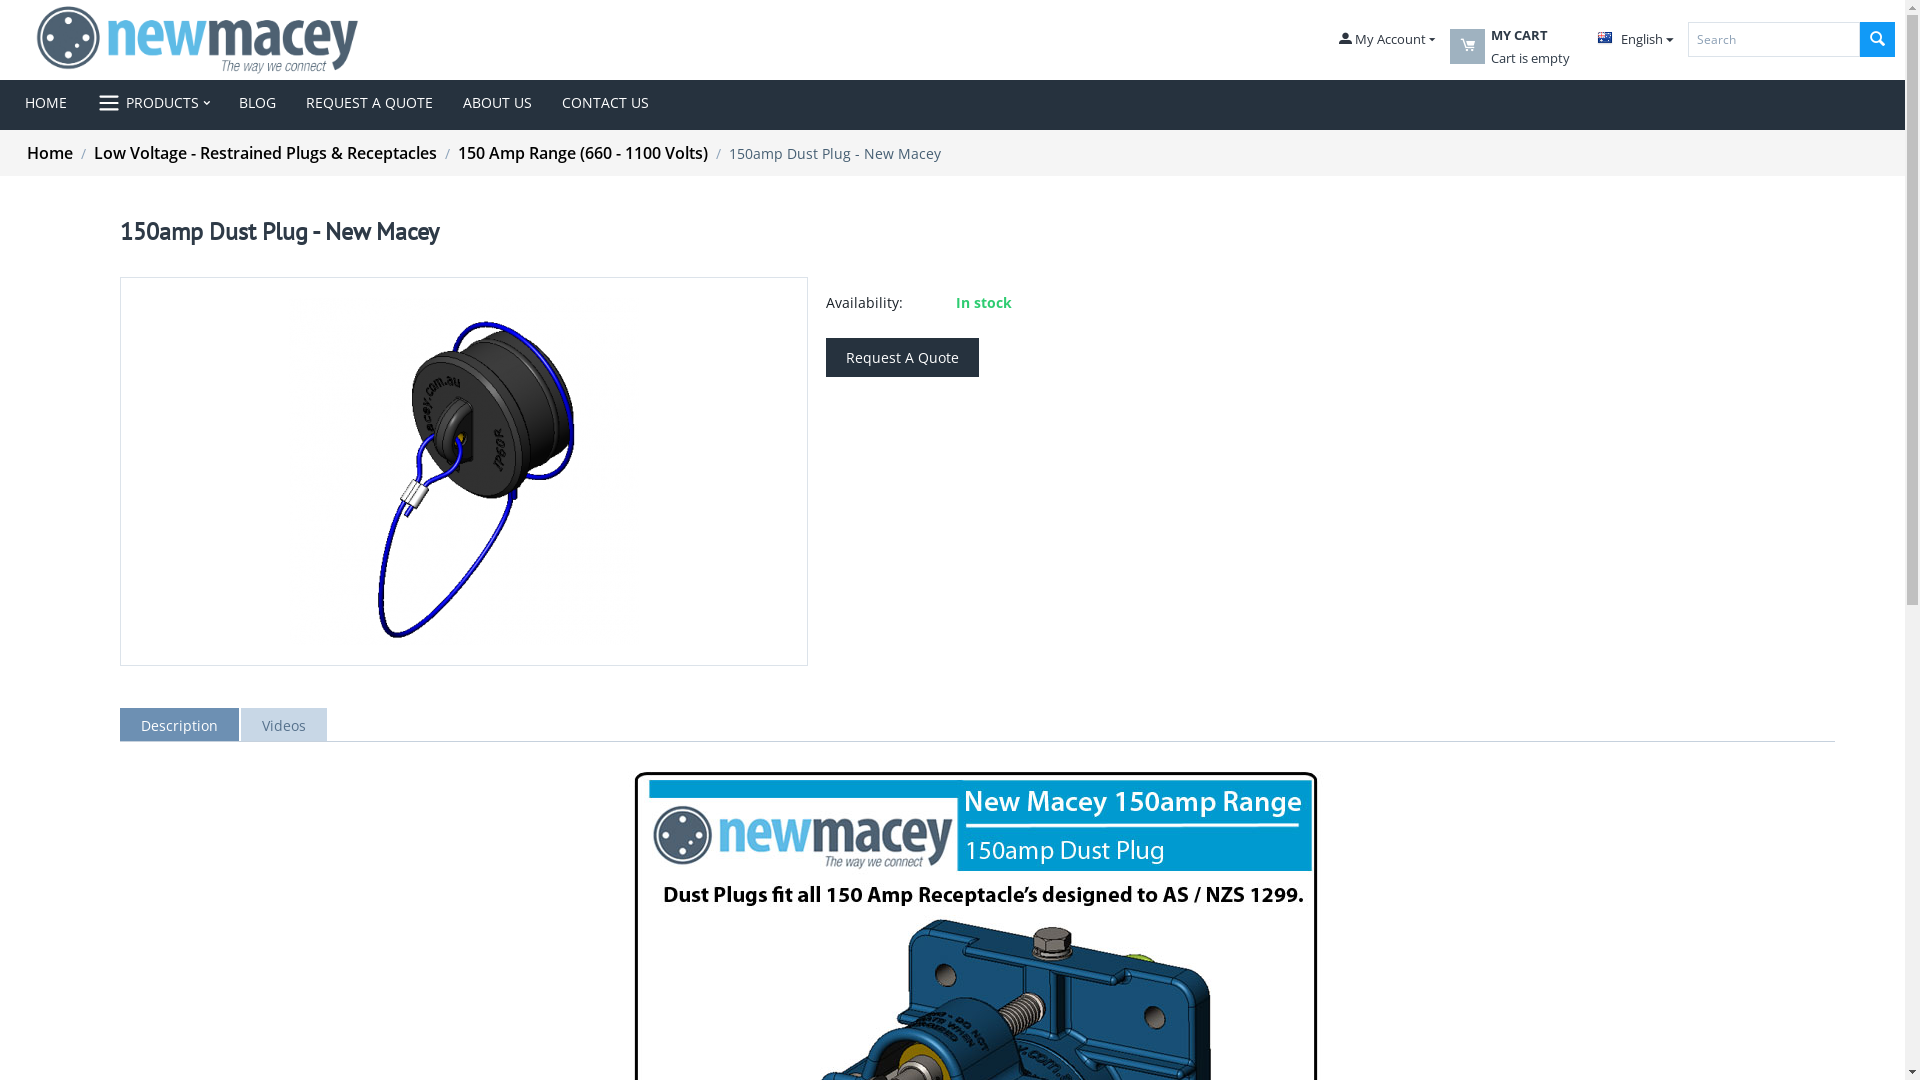 The height and width of the screenshot is (1080, 1920). What do you see at coordinates (198, 39) in the screenshot?
I see `NewMacey Pty Ltd` at bounding box center [198, 39].